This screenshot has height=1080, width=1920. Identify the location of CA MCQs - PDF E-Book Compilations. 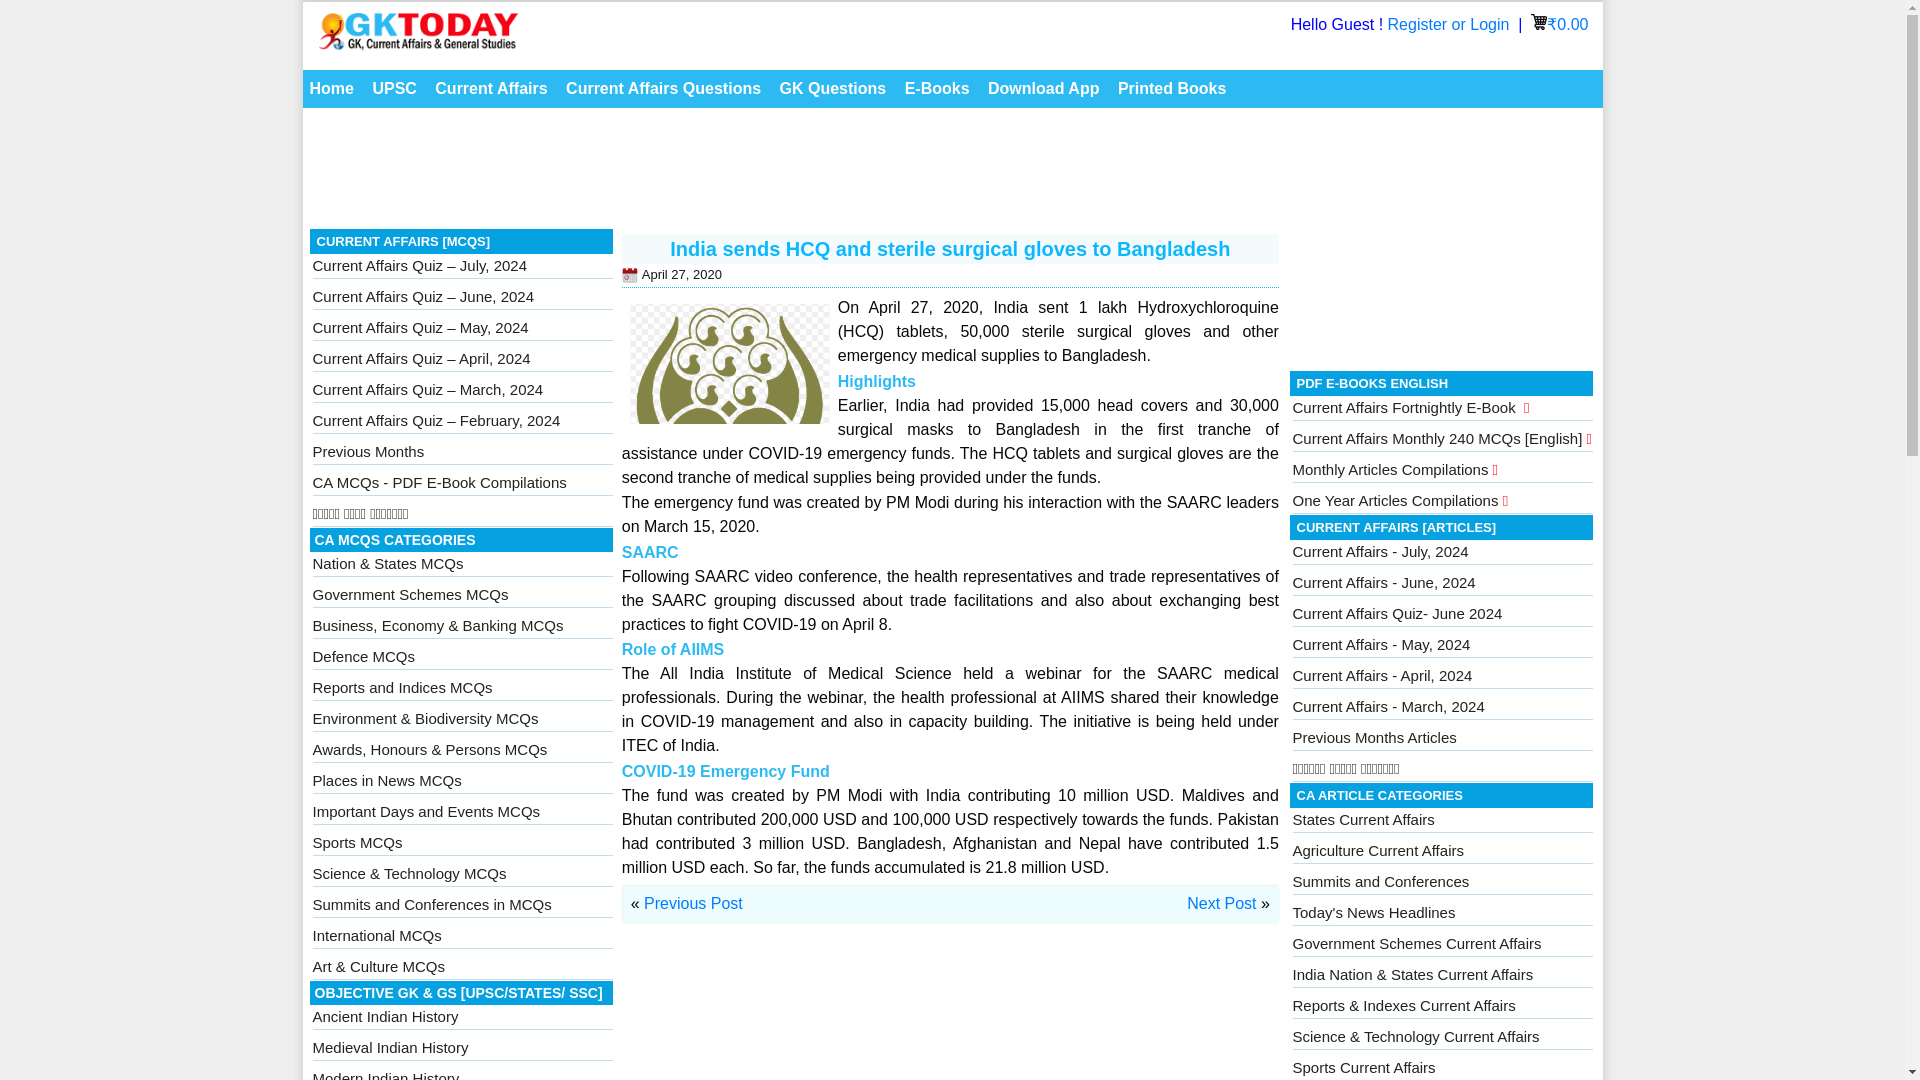
(438, 482).